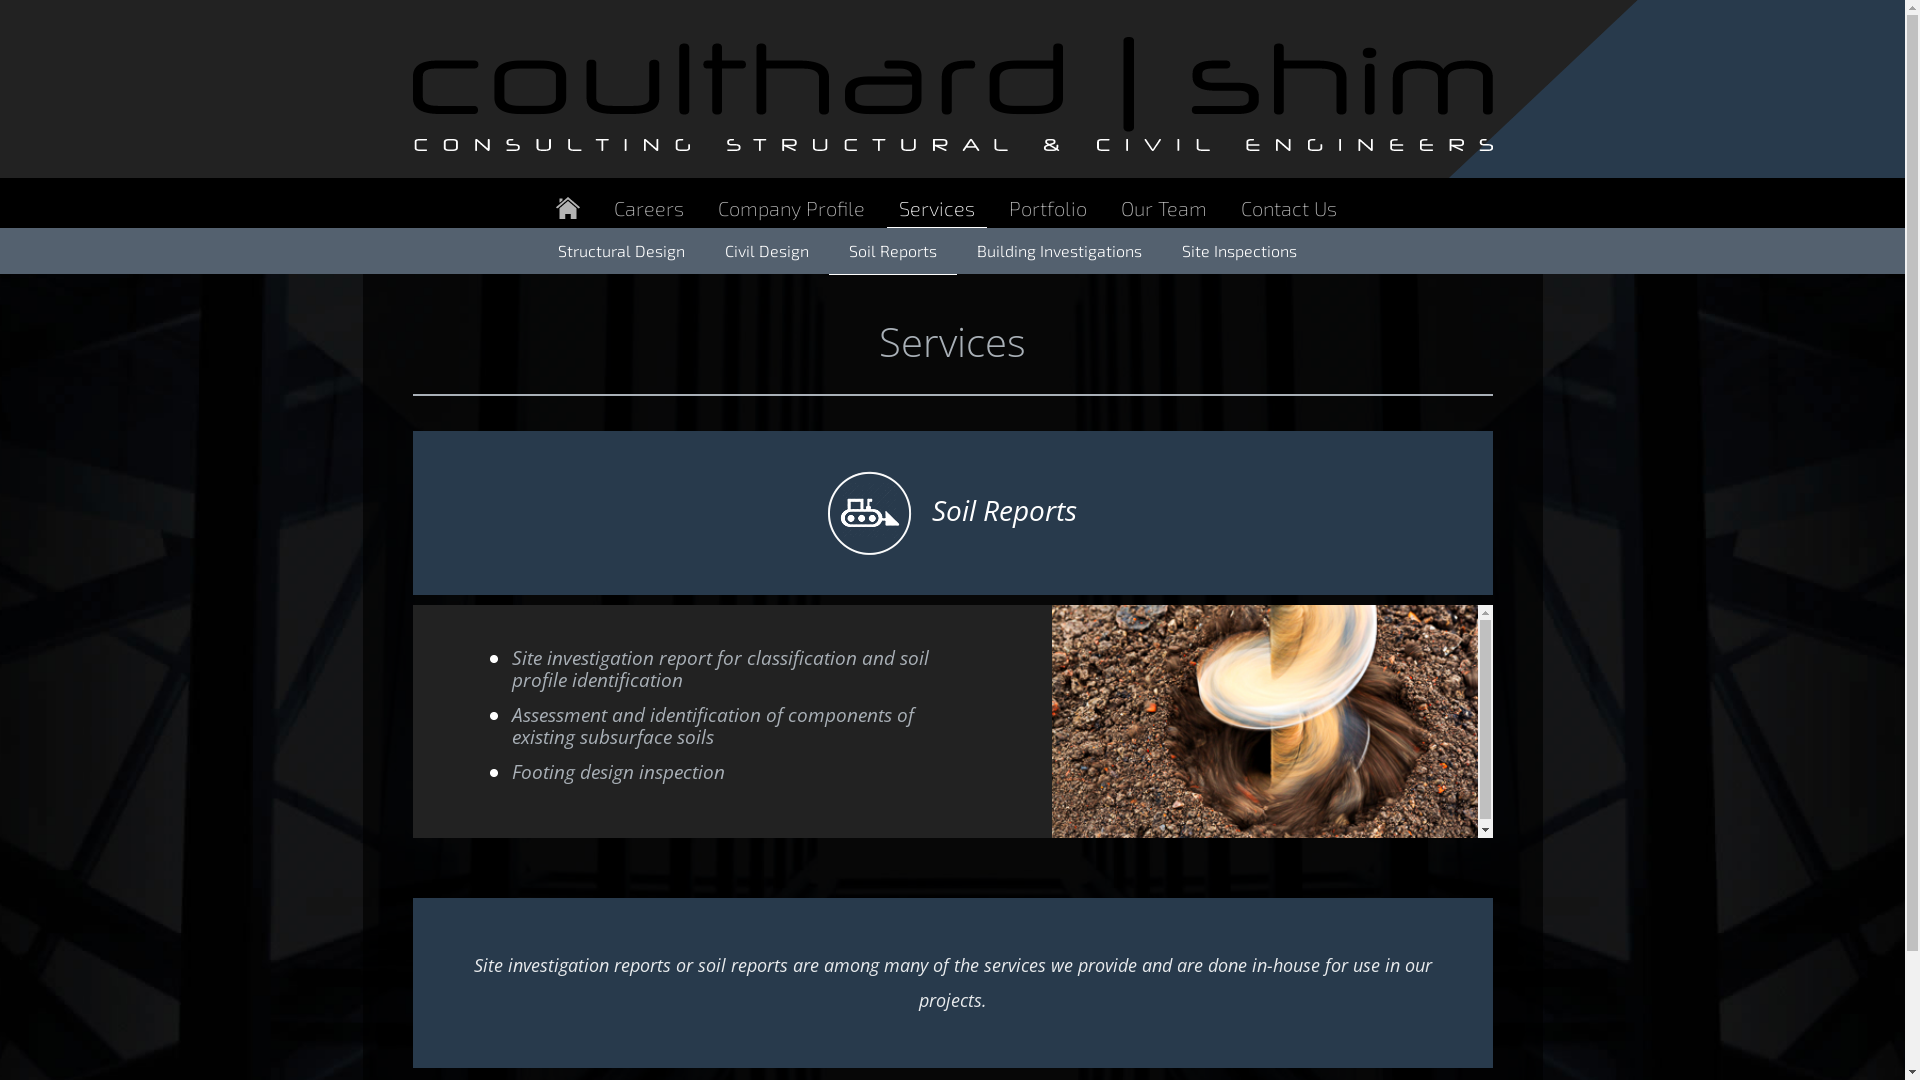 This screenshot has height=1080, width=1920. Describe the element at coordinates (1047, 208) in the screenshot. I see `Portfolio` at that location.